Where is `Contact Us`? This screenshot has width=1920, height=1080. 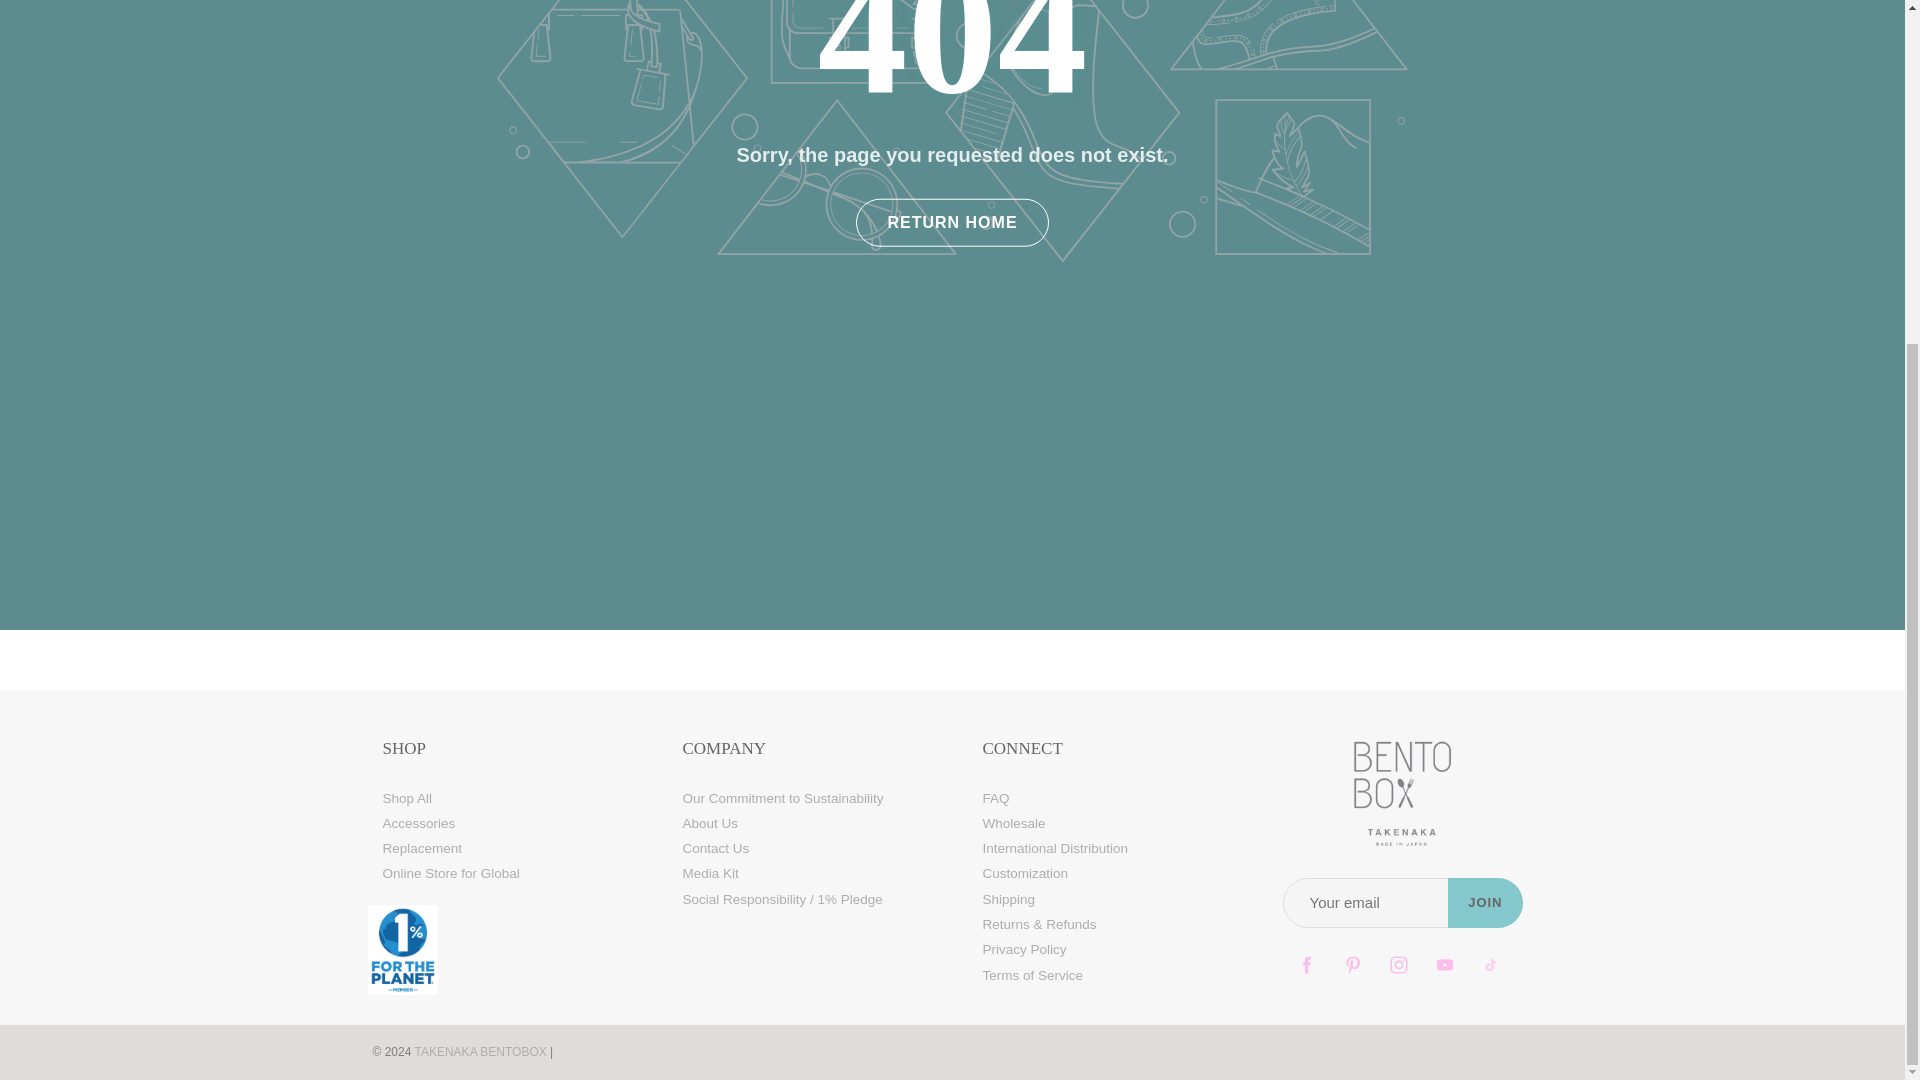 Contact Us is located at coordinates (714, 848).